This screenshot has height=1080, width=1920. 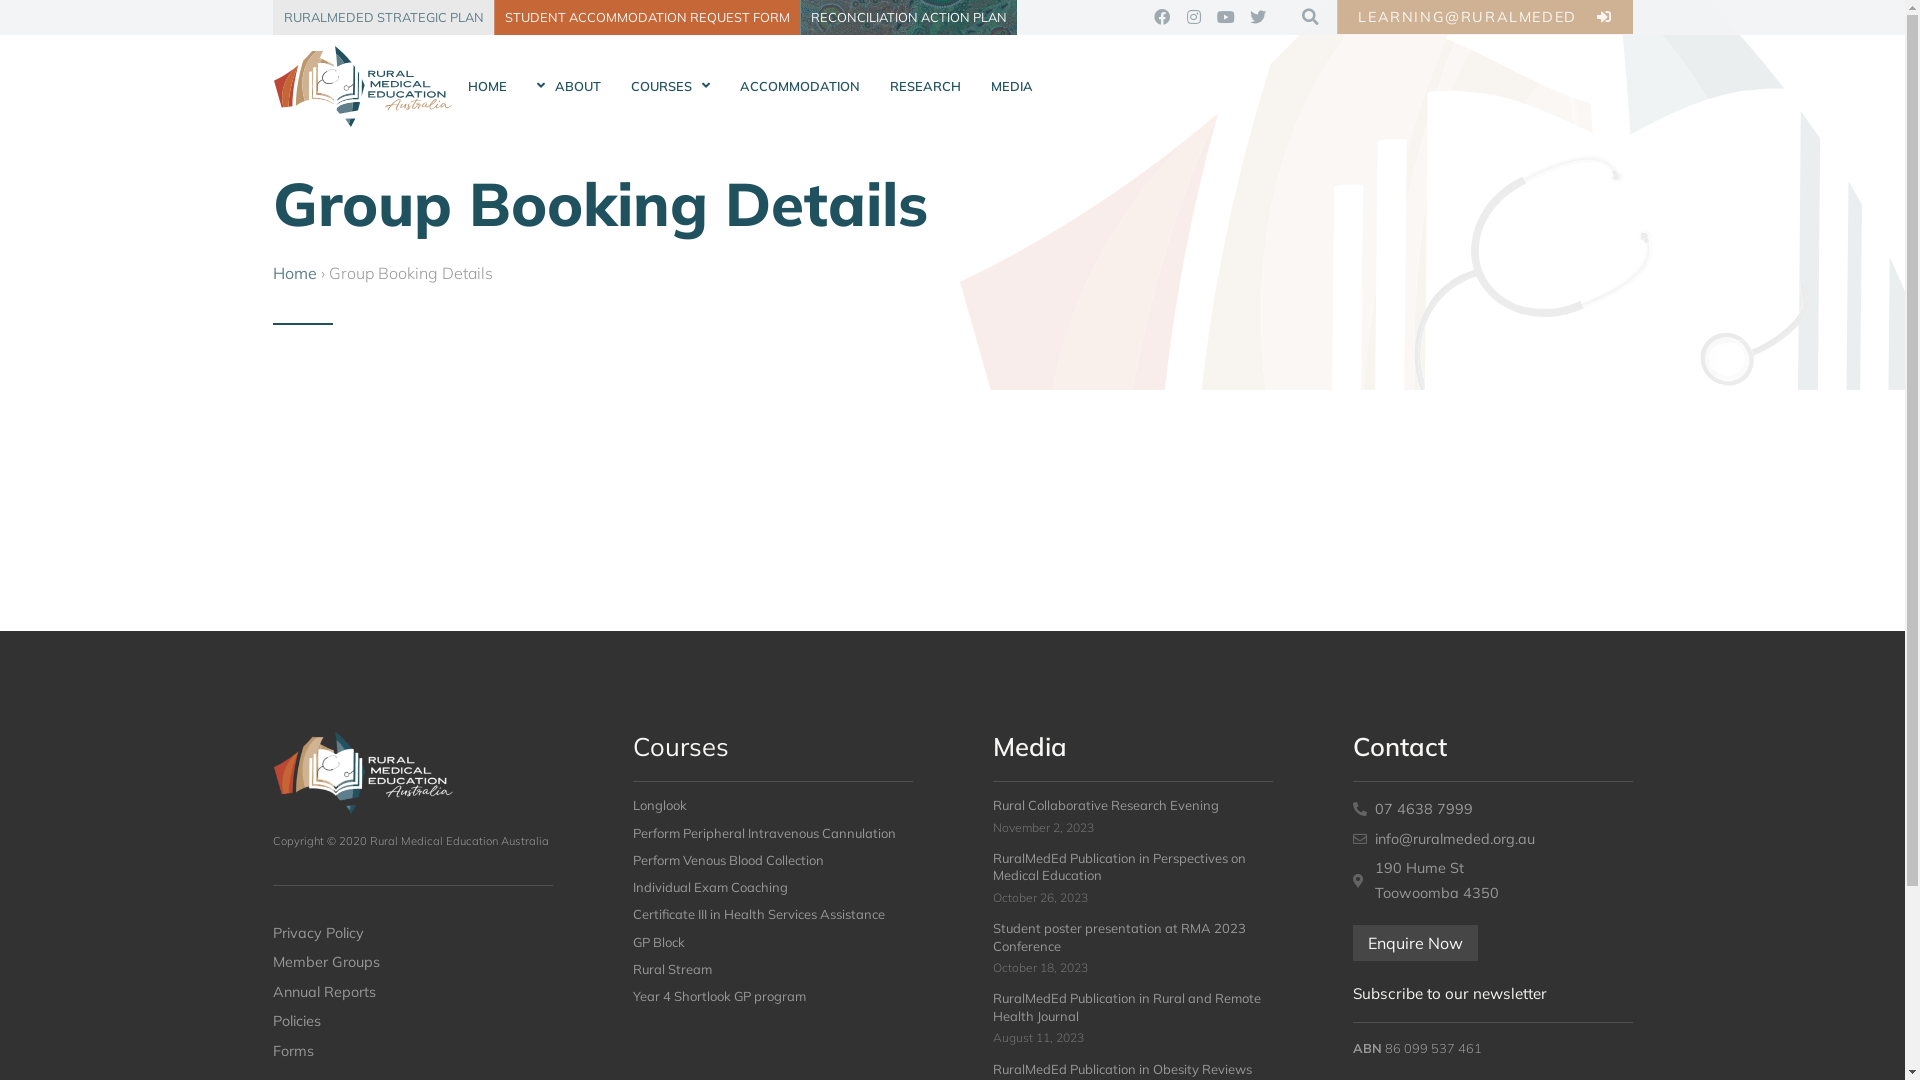 I want to click on STUDENT ACCOMMODATION REQUEST FORM, so click(x=646, y=18).